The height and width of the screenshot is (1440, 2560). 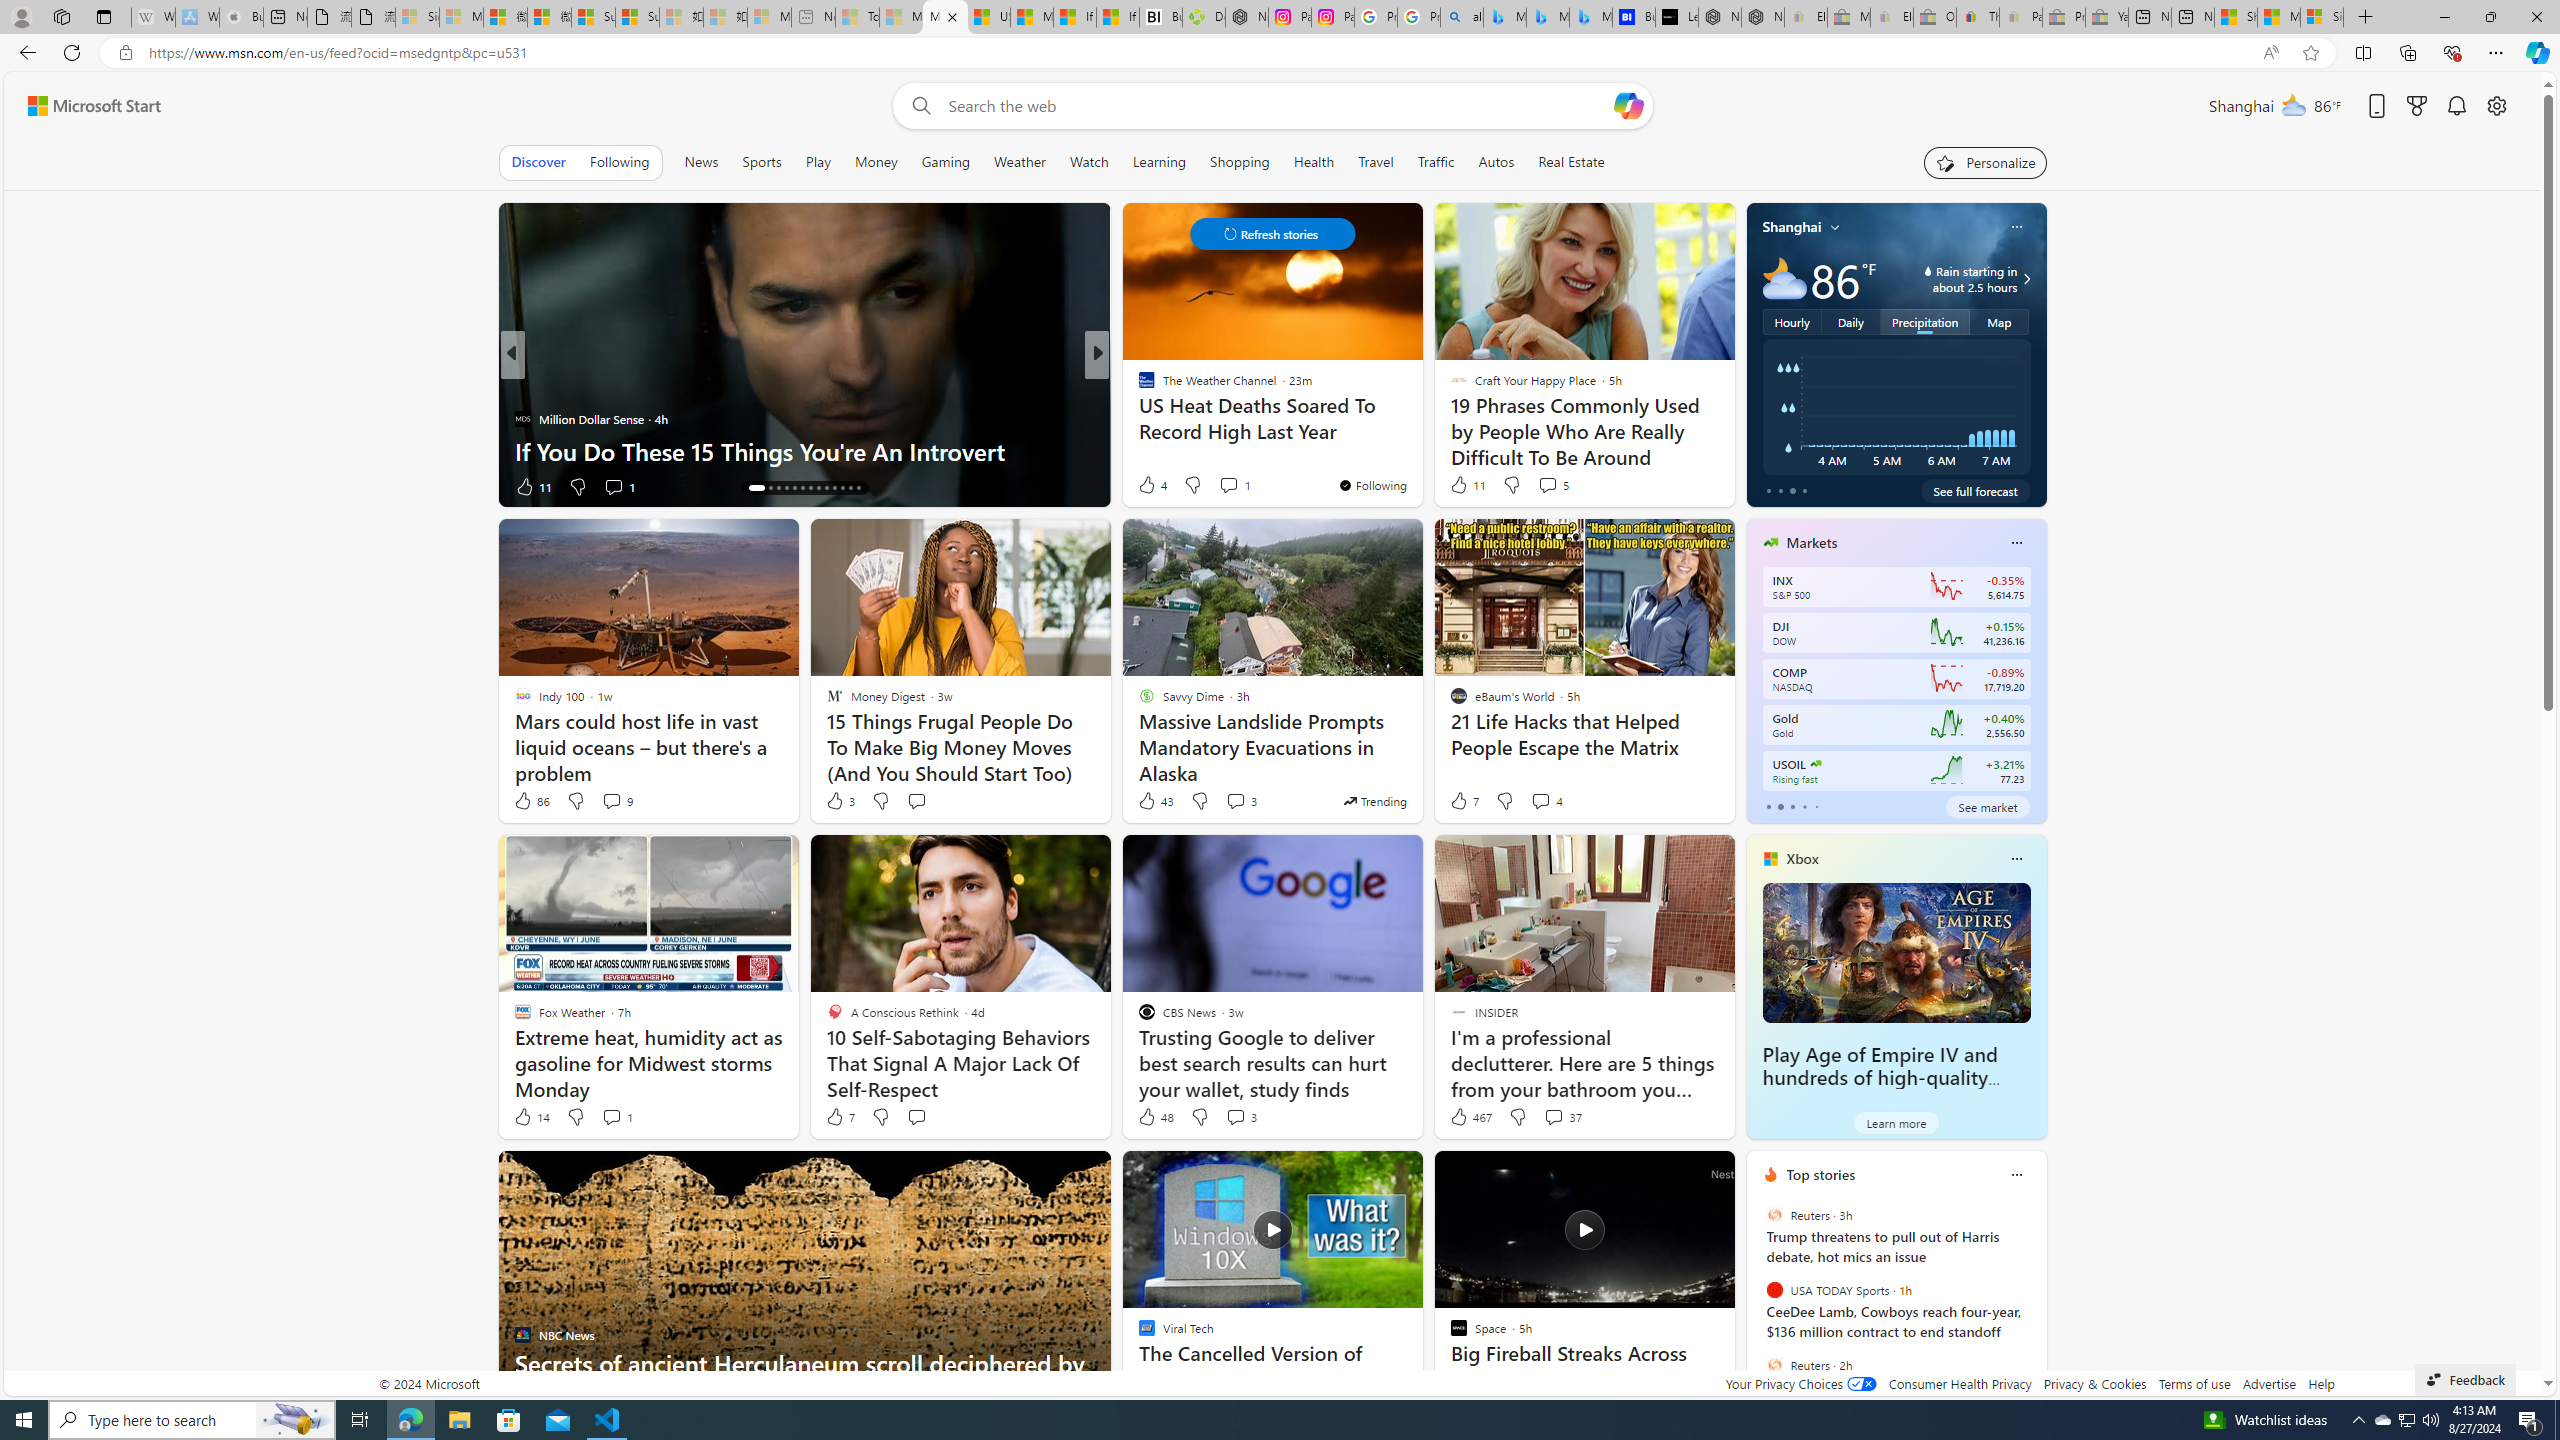 I want to click on Scientists Drill Super Deep Into Weird Underwater Structures, so click(x=1419, y=434).